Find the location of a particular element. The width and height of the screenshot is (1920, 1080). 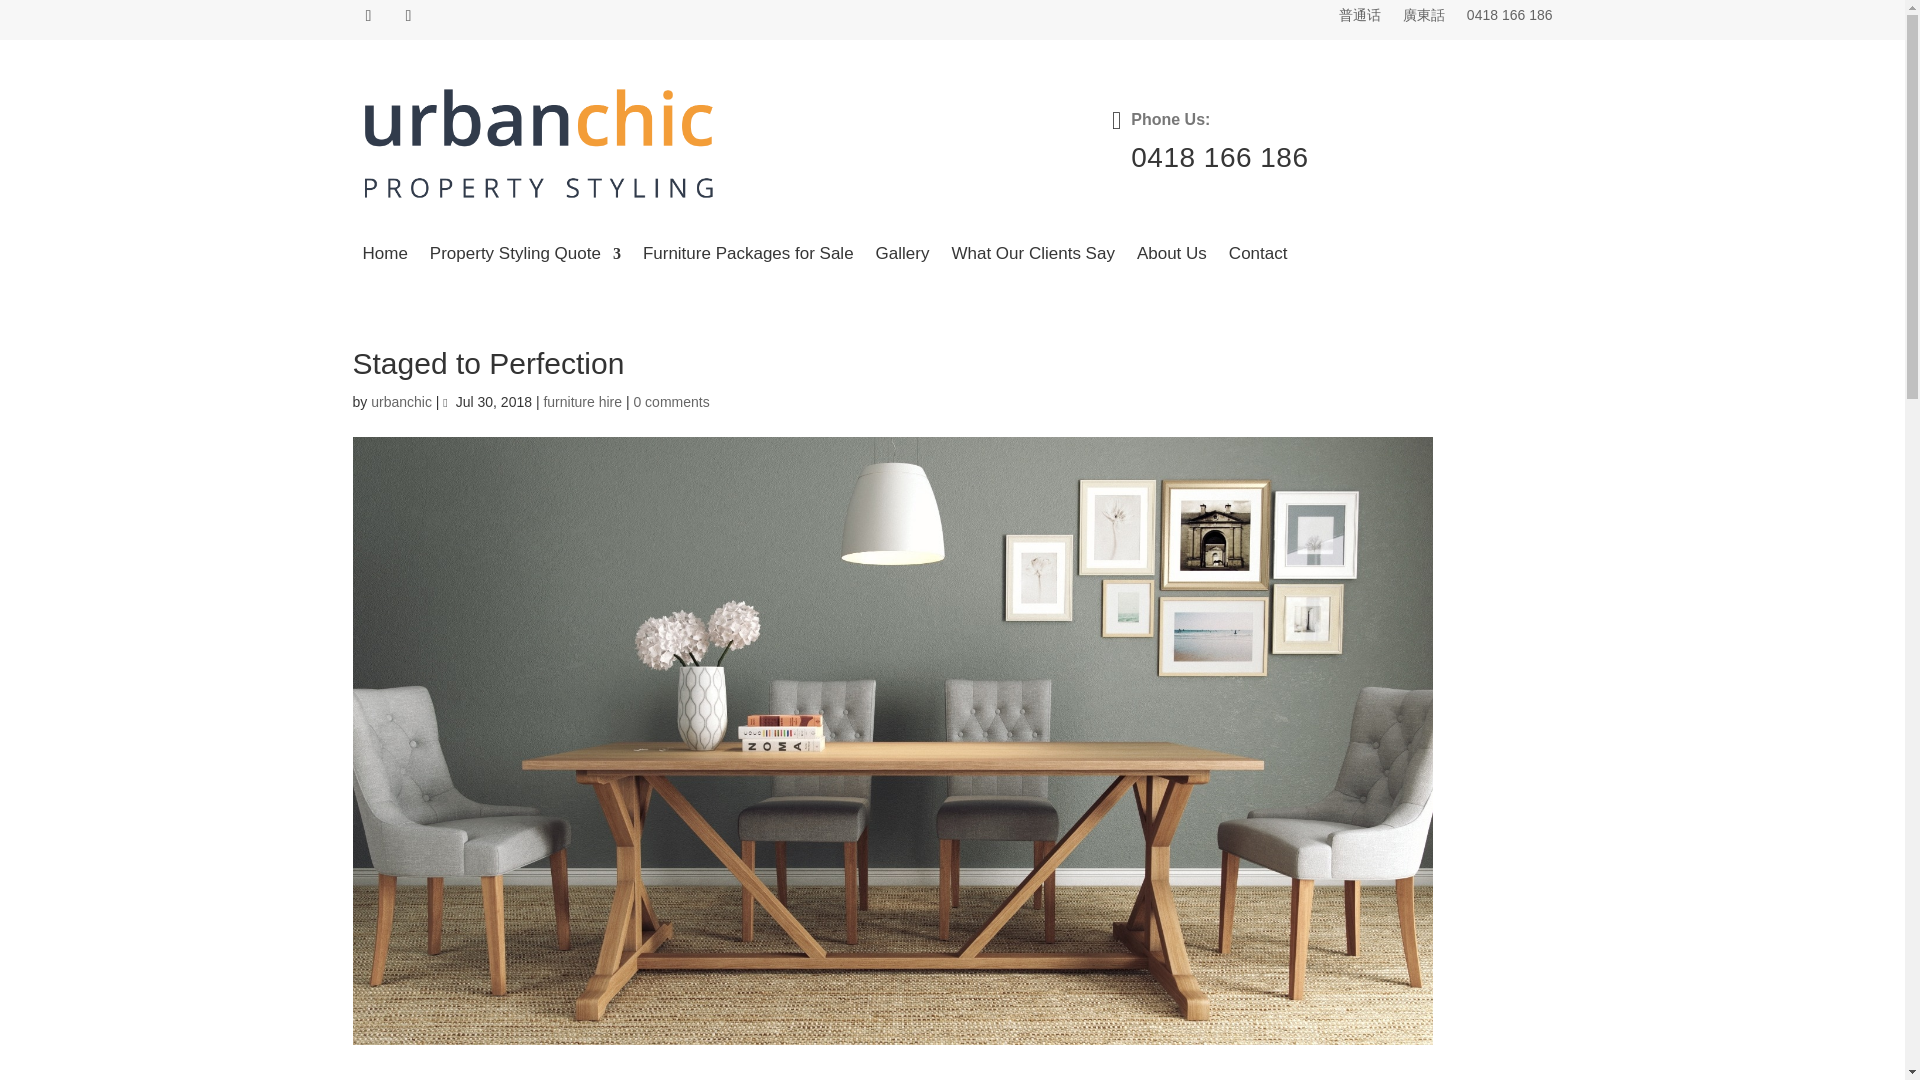

urbanchic is located at coordinates (401, 402).